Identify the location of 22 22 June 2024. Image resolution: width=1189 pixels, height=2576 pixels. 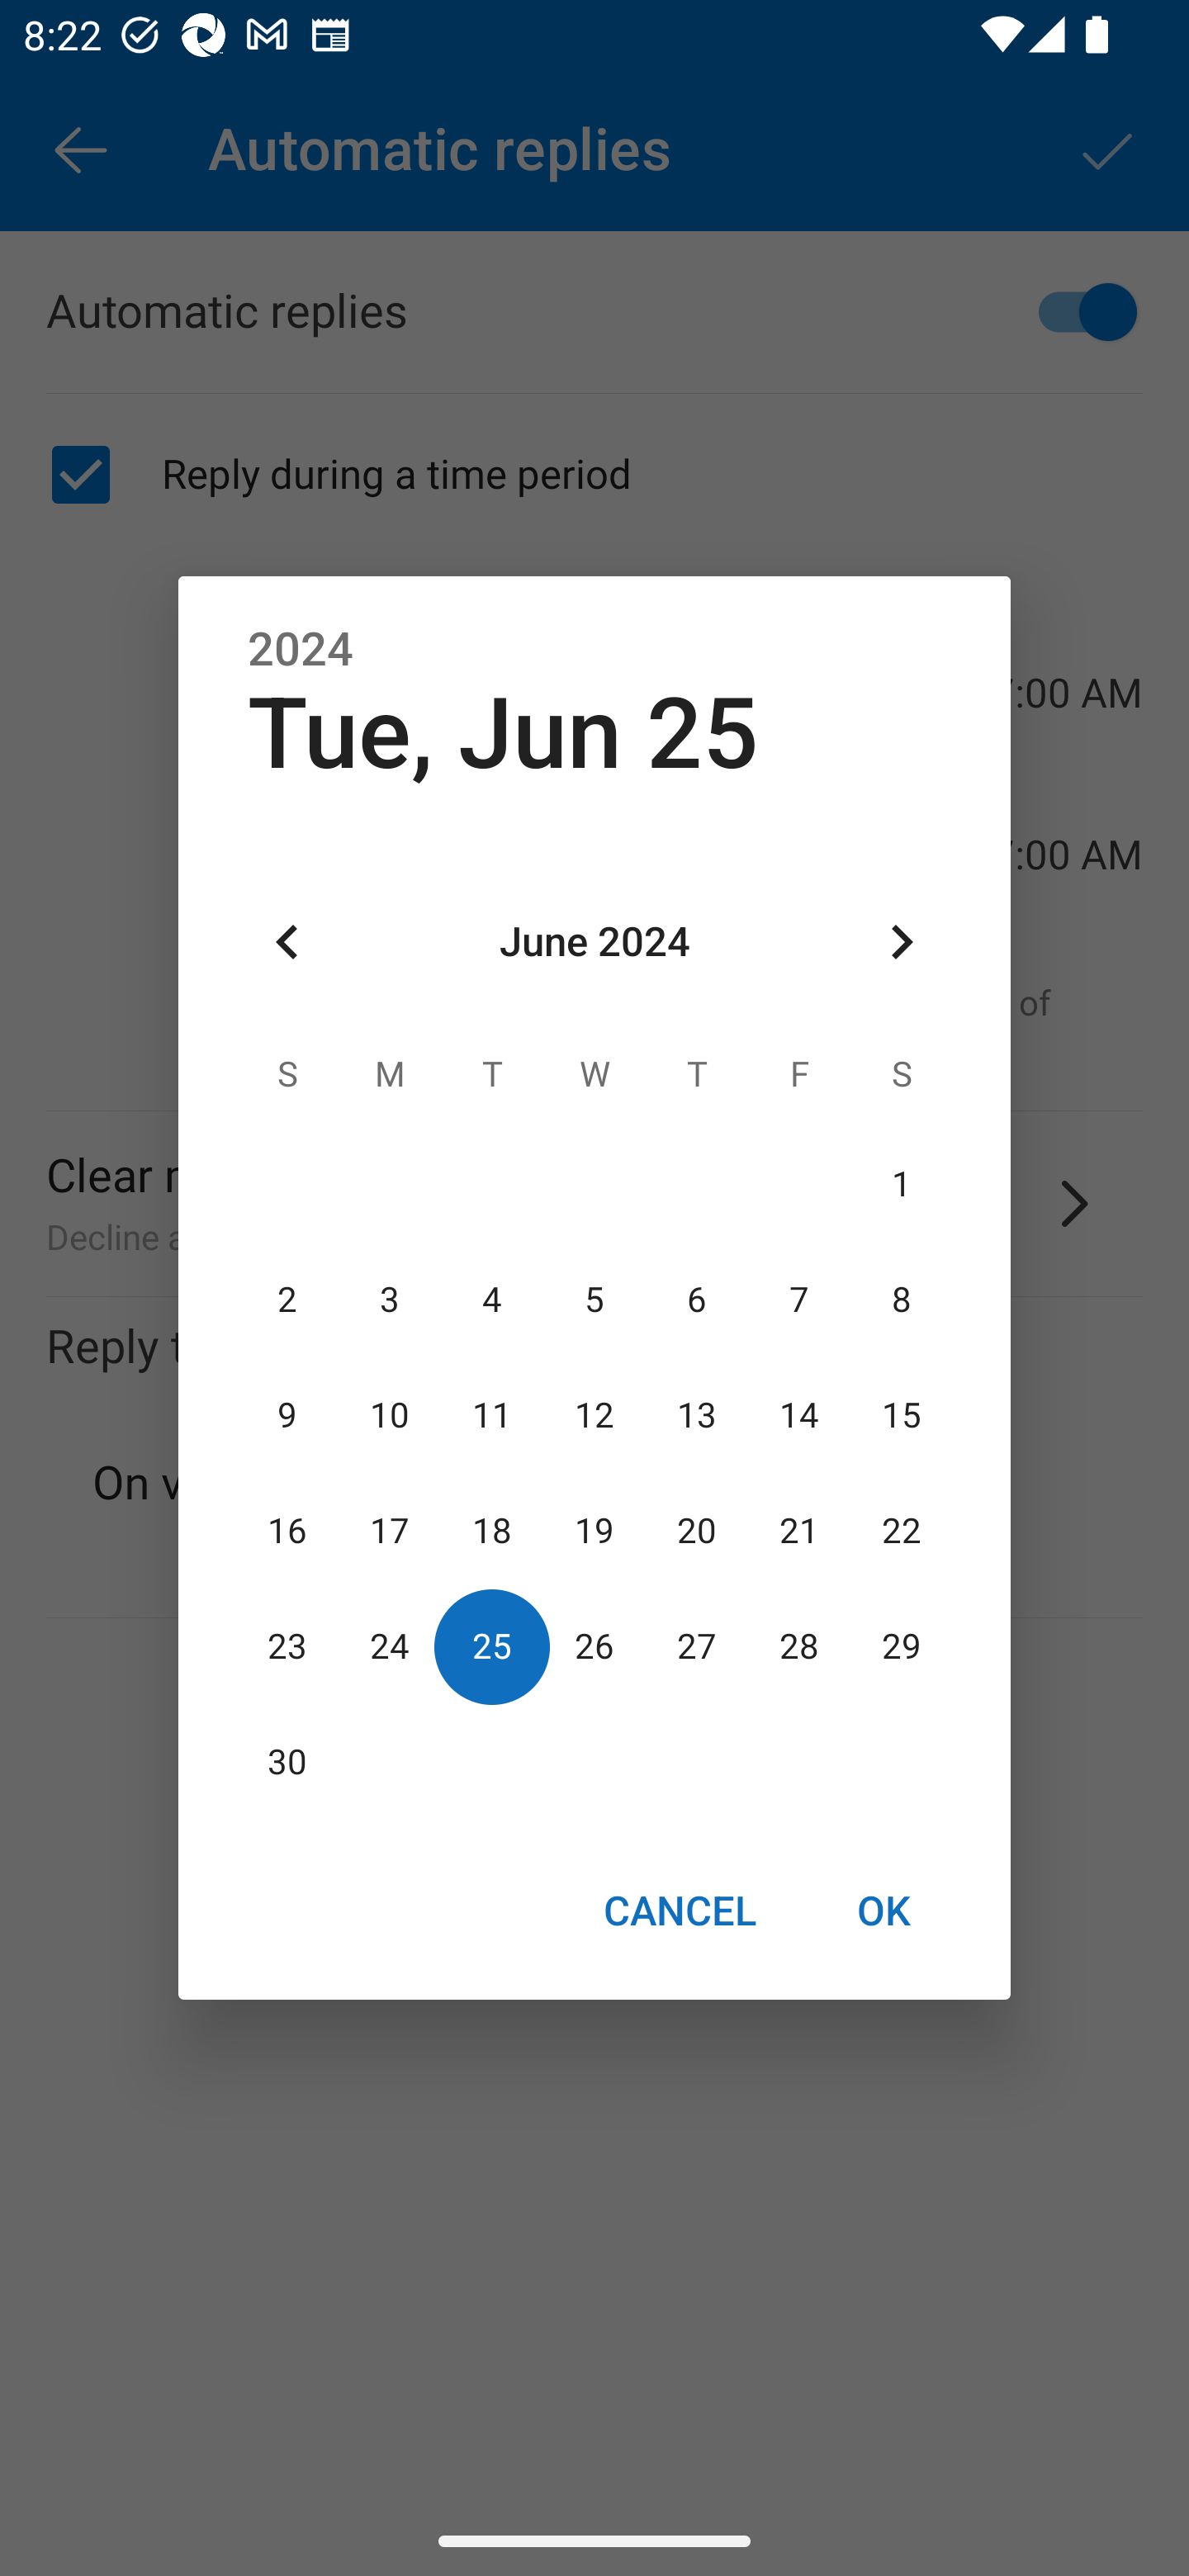
(901, 1531).